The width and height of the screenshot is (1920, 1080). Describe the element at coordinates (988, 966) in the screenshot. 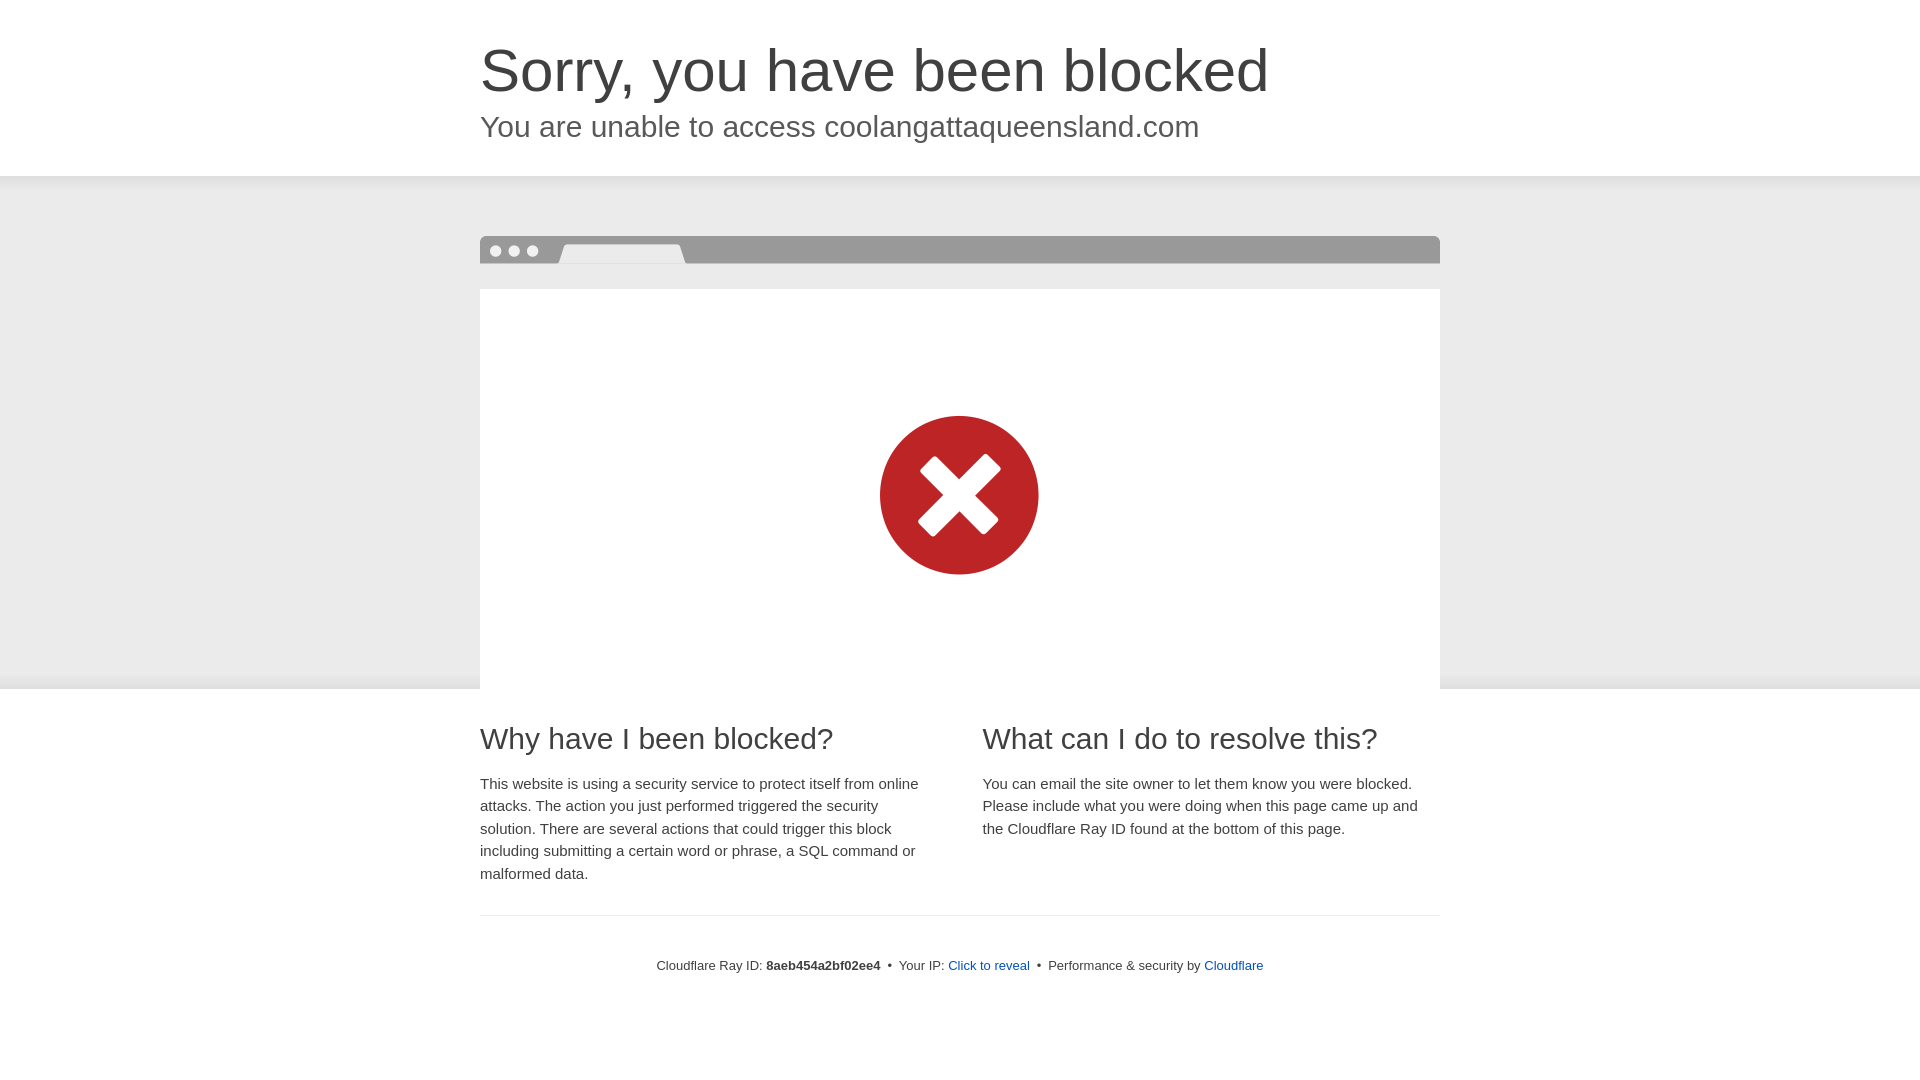

I see `Click to reveal` at that location.